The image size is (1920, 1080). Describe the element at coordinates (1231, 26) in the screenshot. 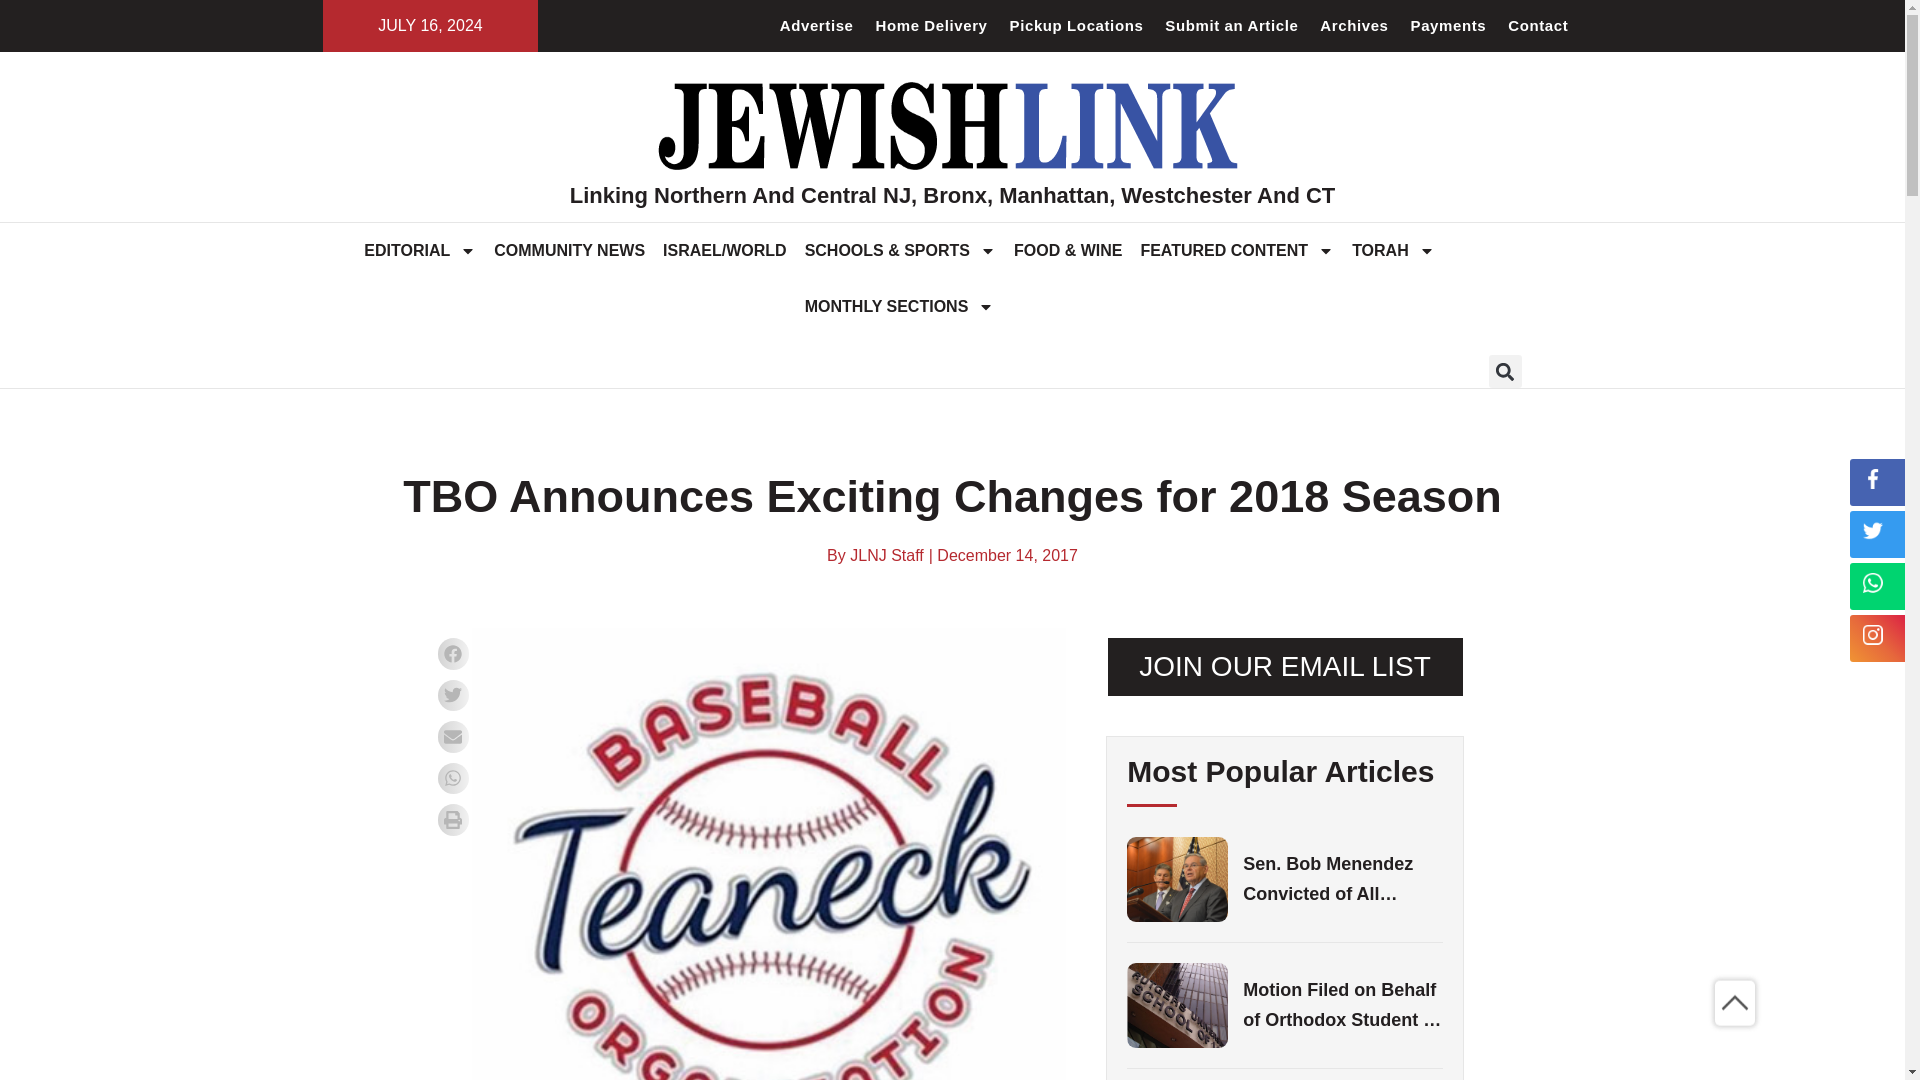

I see `Submit an Article` at that location.